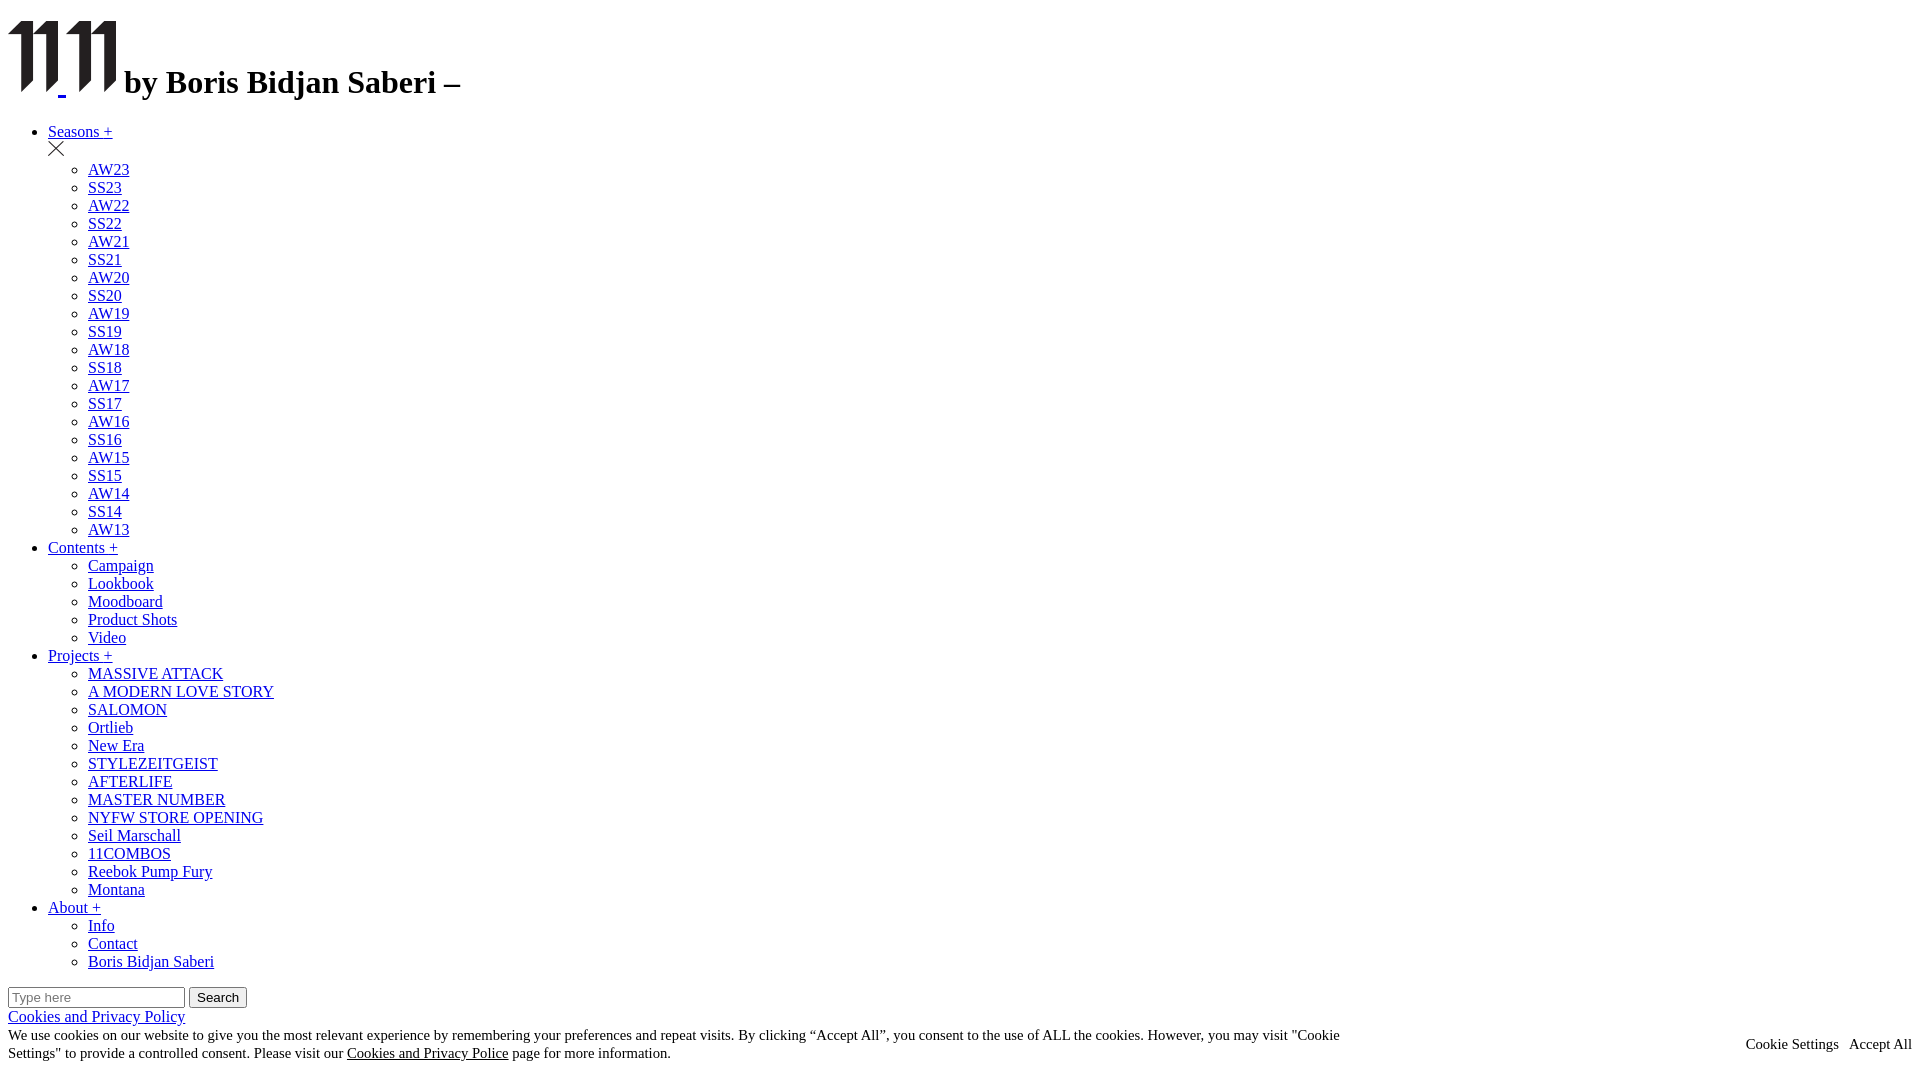  What do you see at coordinates (105, 188) in the screenshot?
I see `SS23` at bounding box center [105, 188].